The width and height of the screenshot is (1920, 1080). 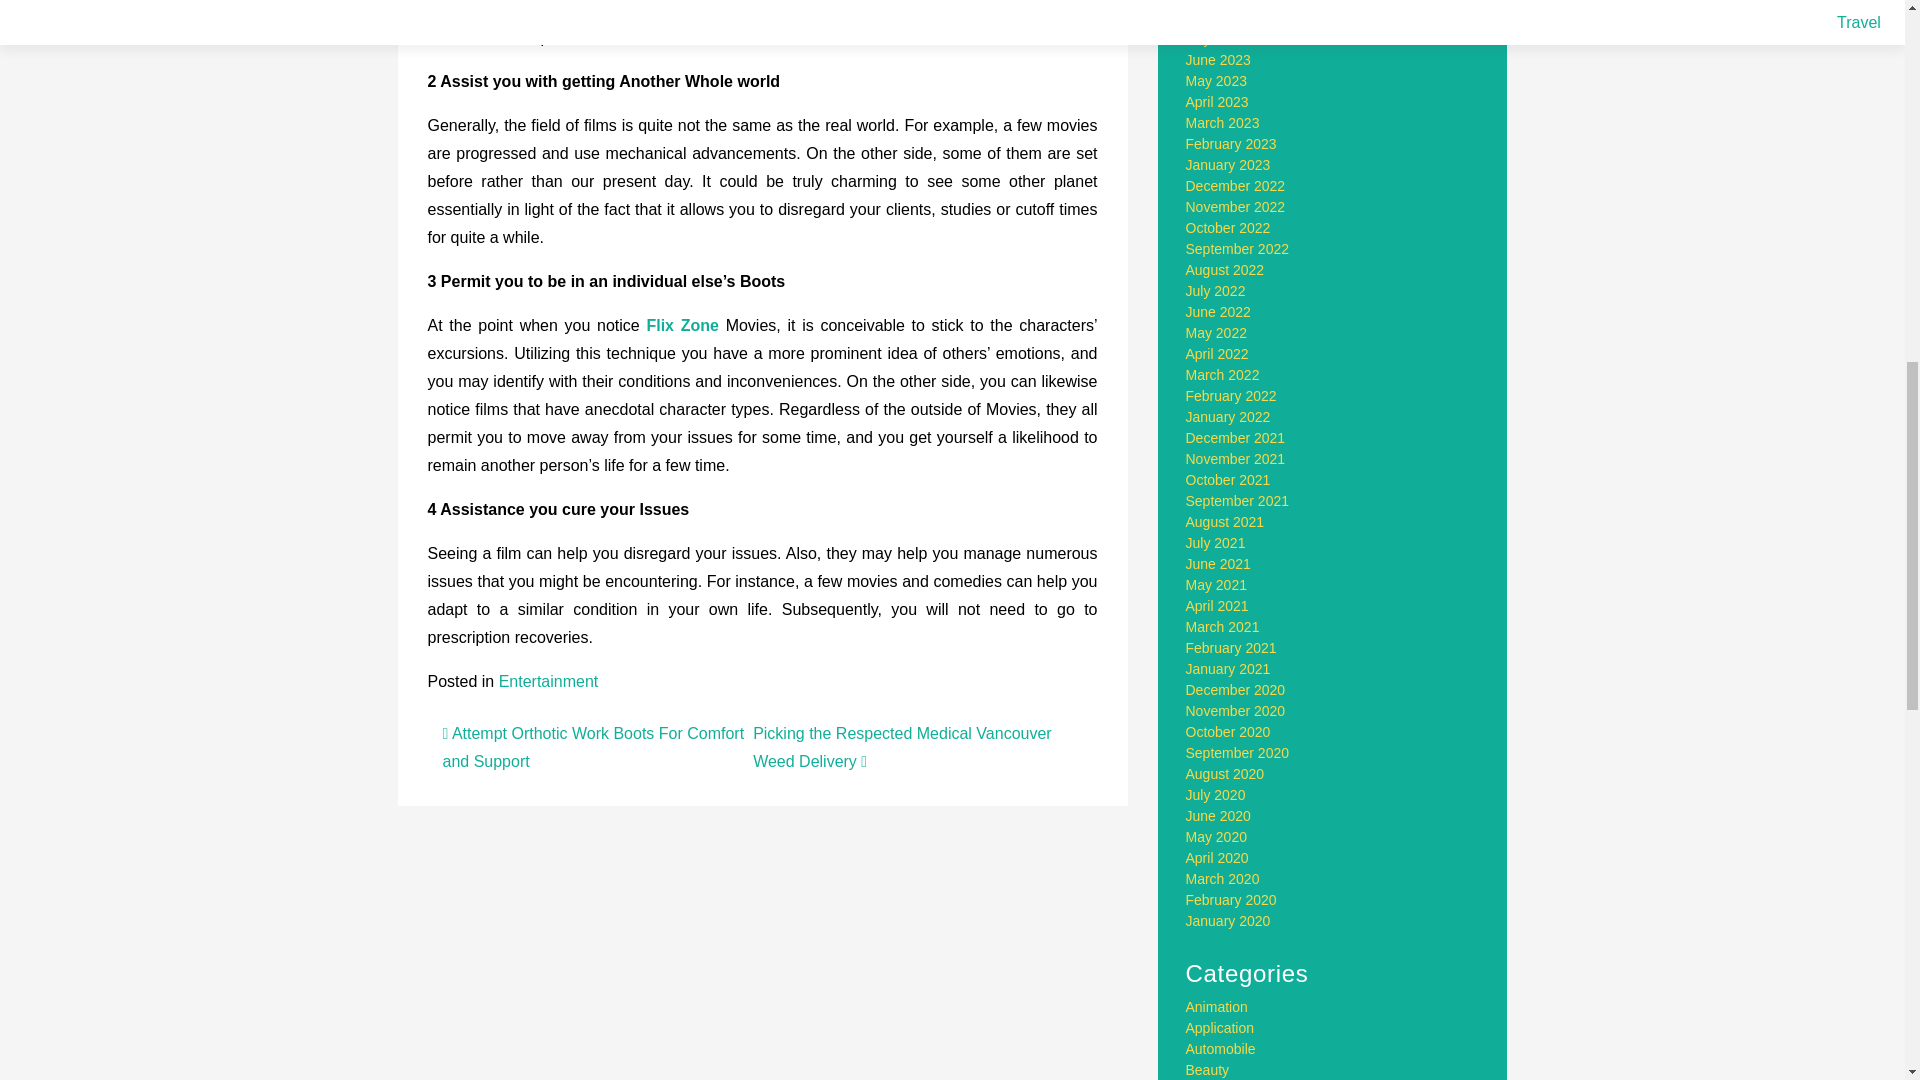 I want to click on June 2023, so click(x=1218, y=60).